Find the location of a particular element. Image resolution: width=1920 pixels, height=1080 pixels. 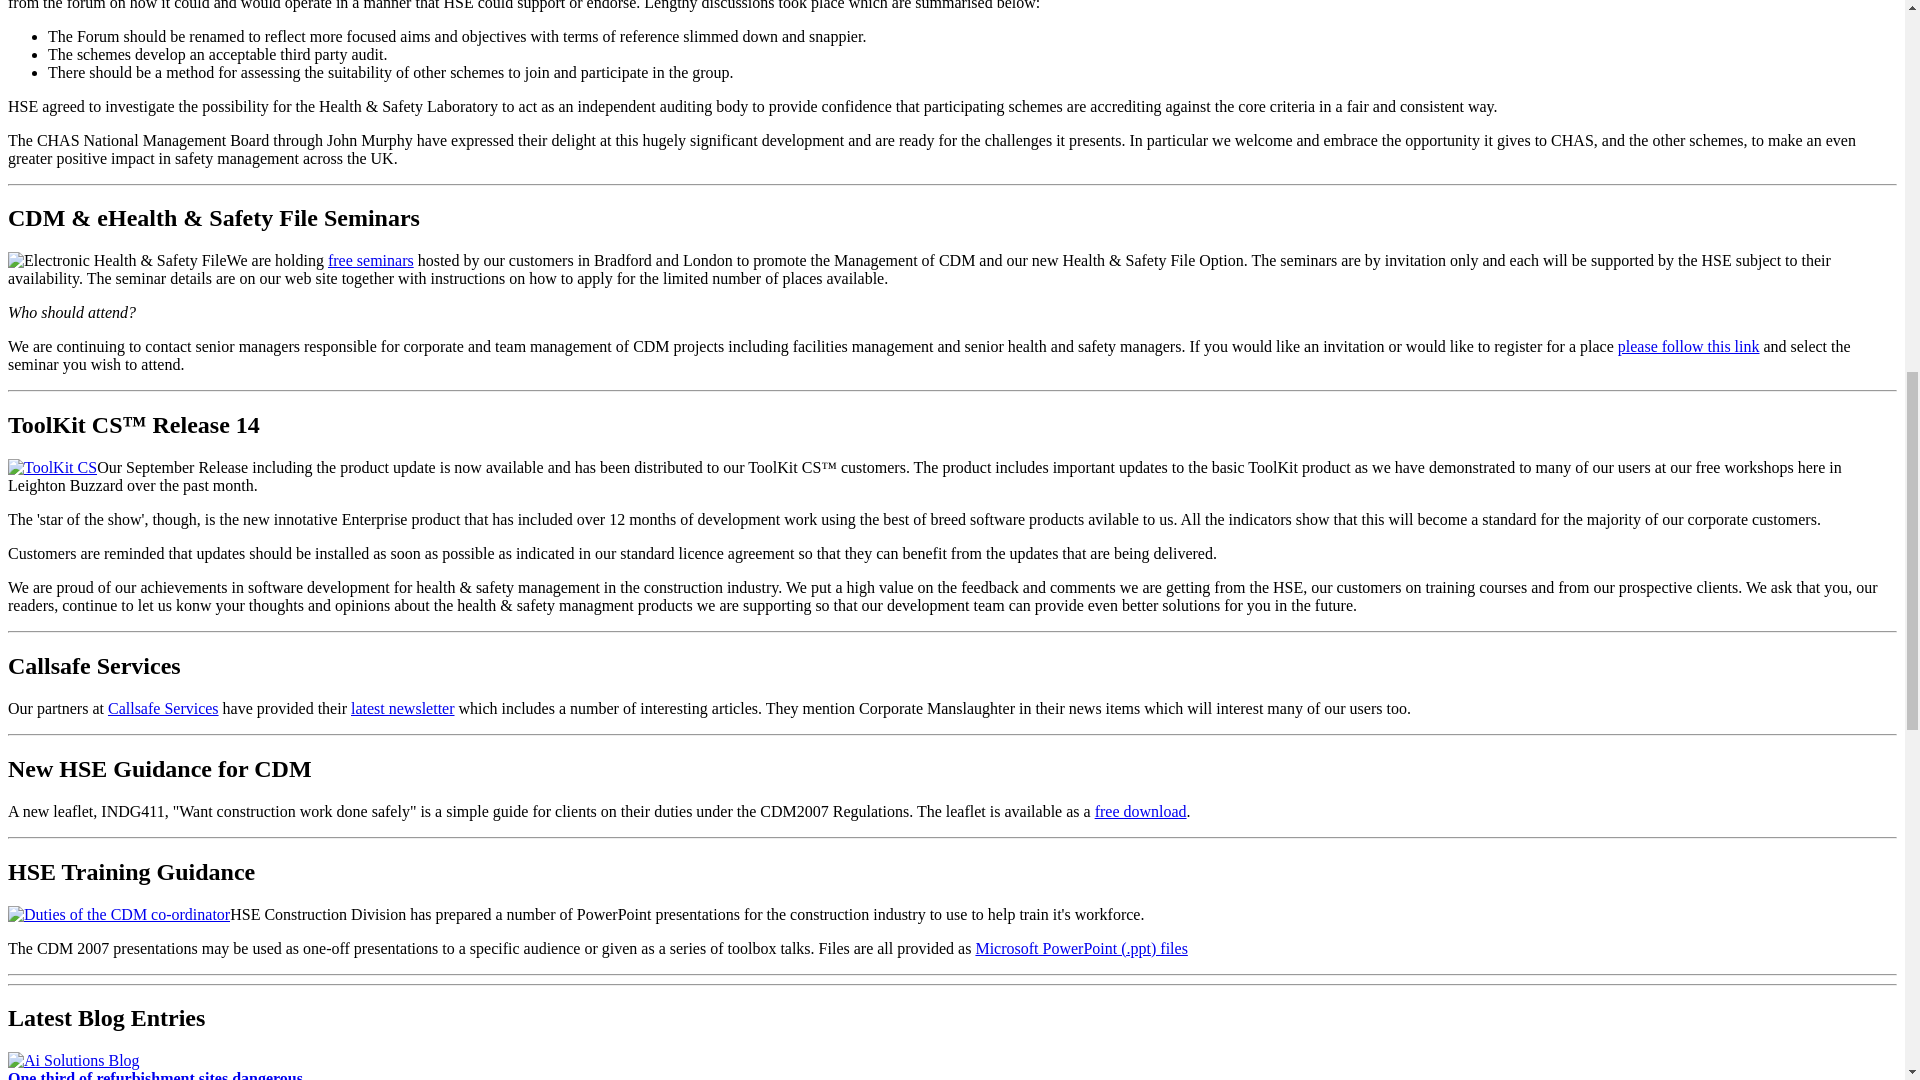

latest newsletter is located at coordinates (403, 708).